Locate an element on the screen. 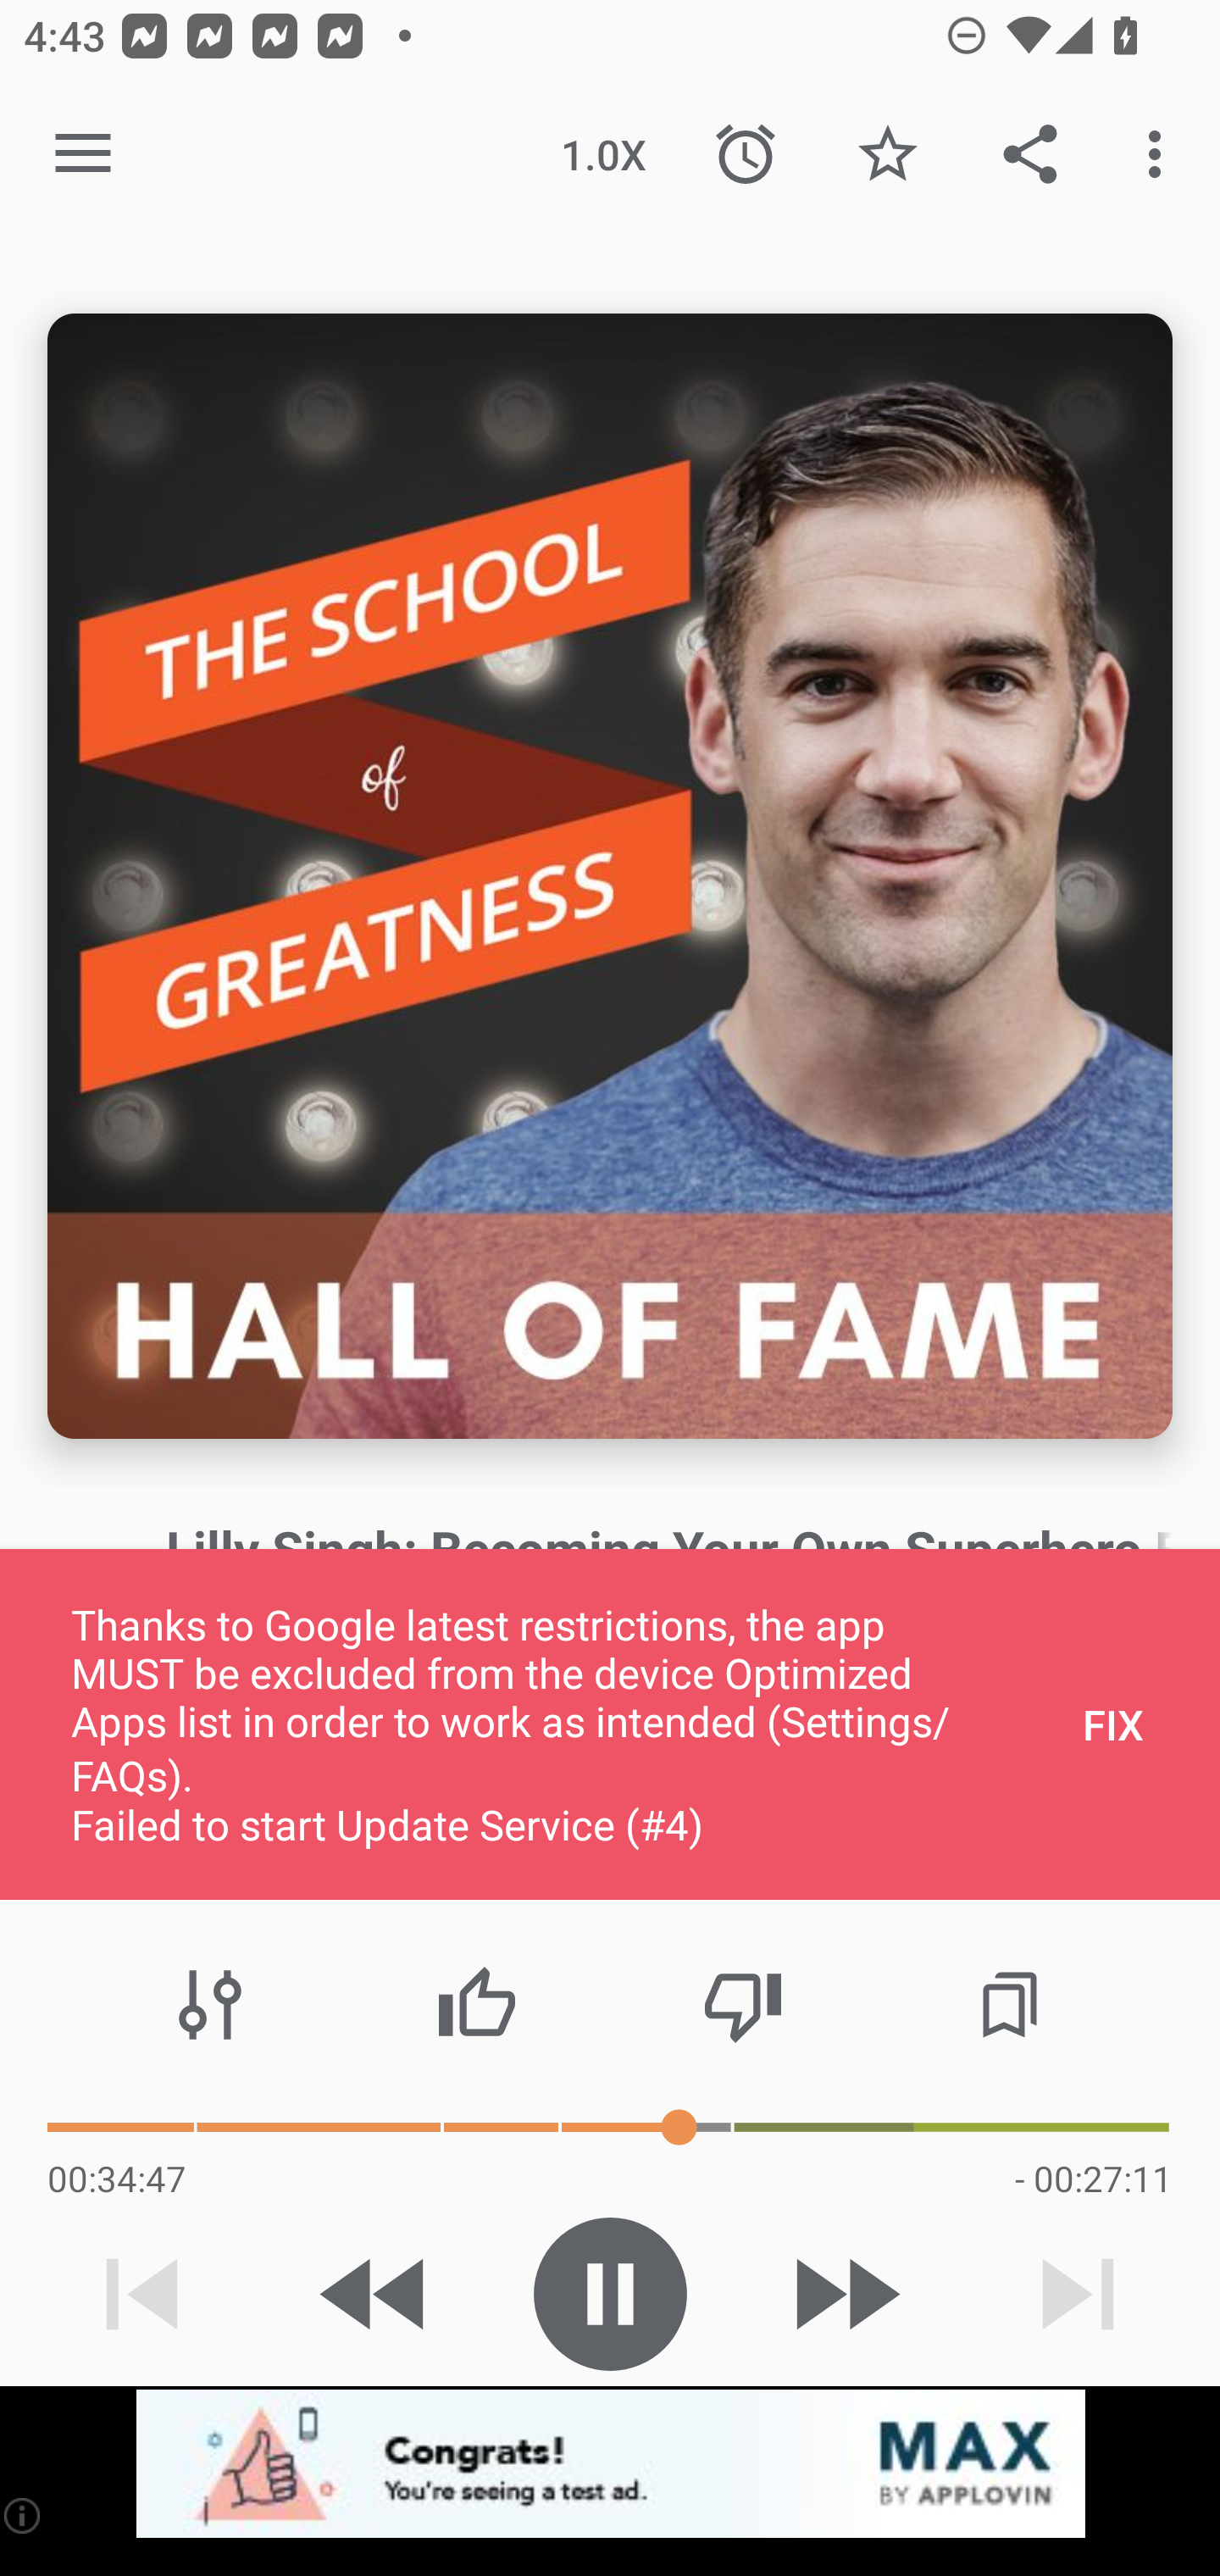 The width and height of the screenshot is (1220, 2576). Next track is located at coordinates (1078, 2294).